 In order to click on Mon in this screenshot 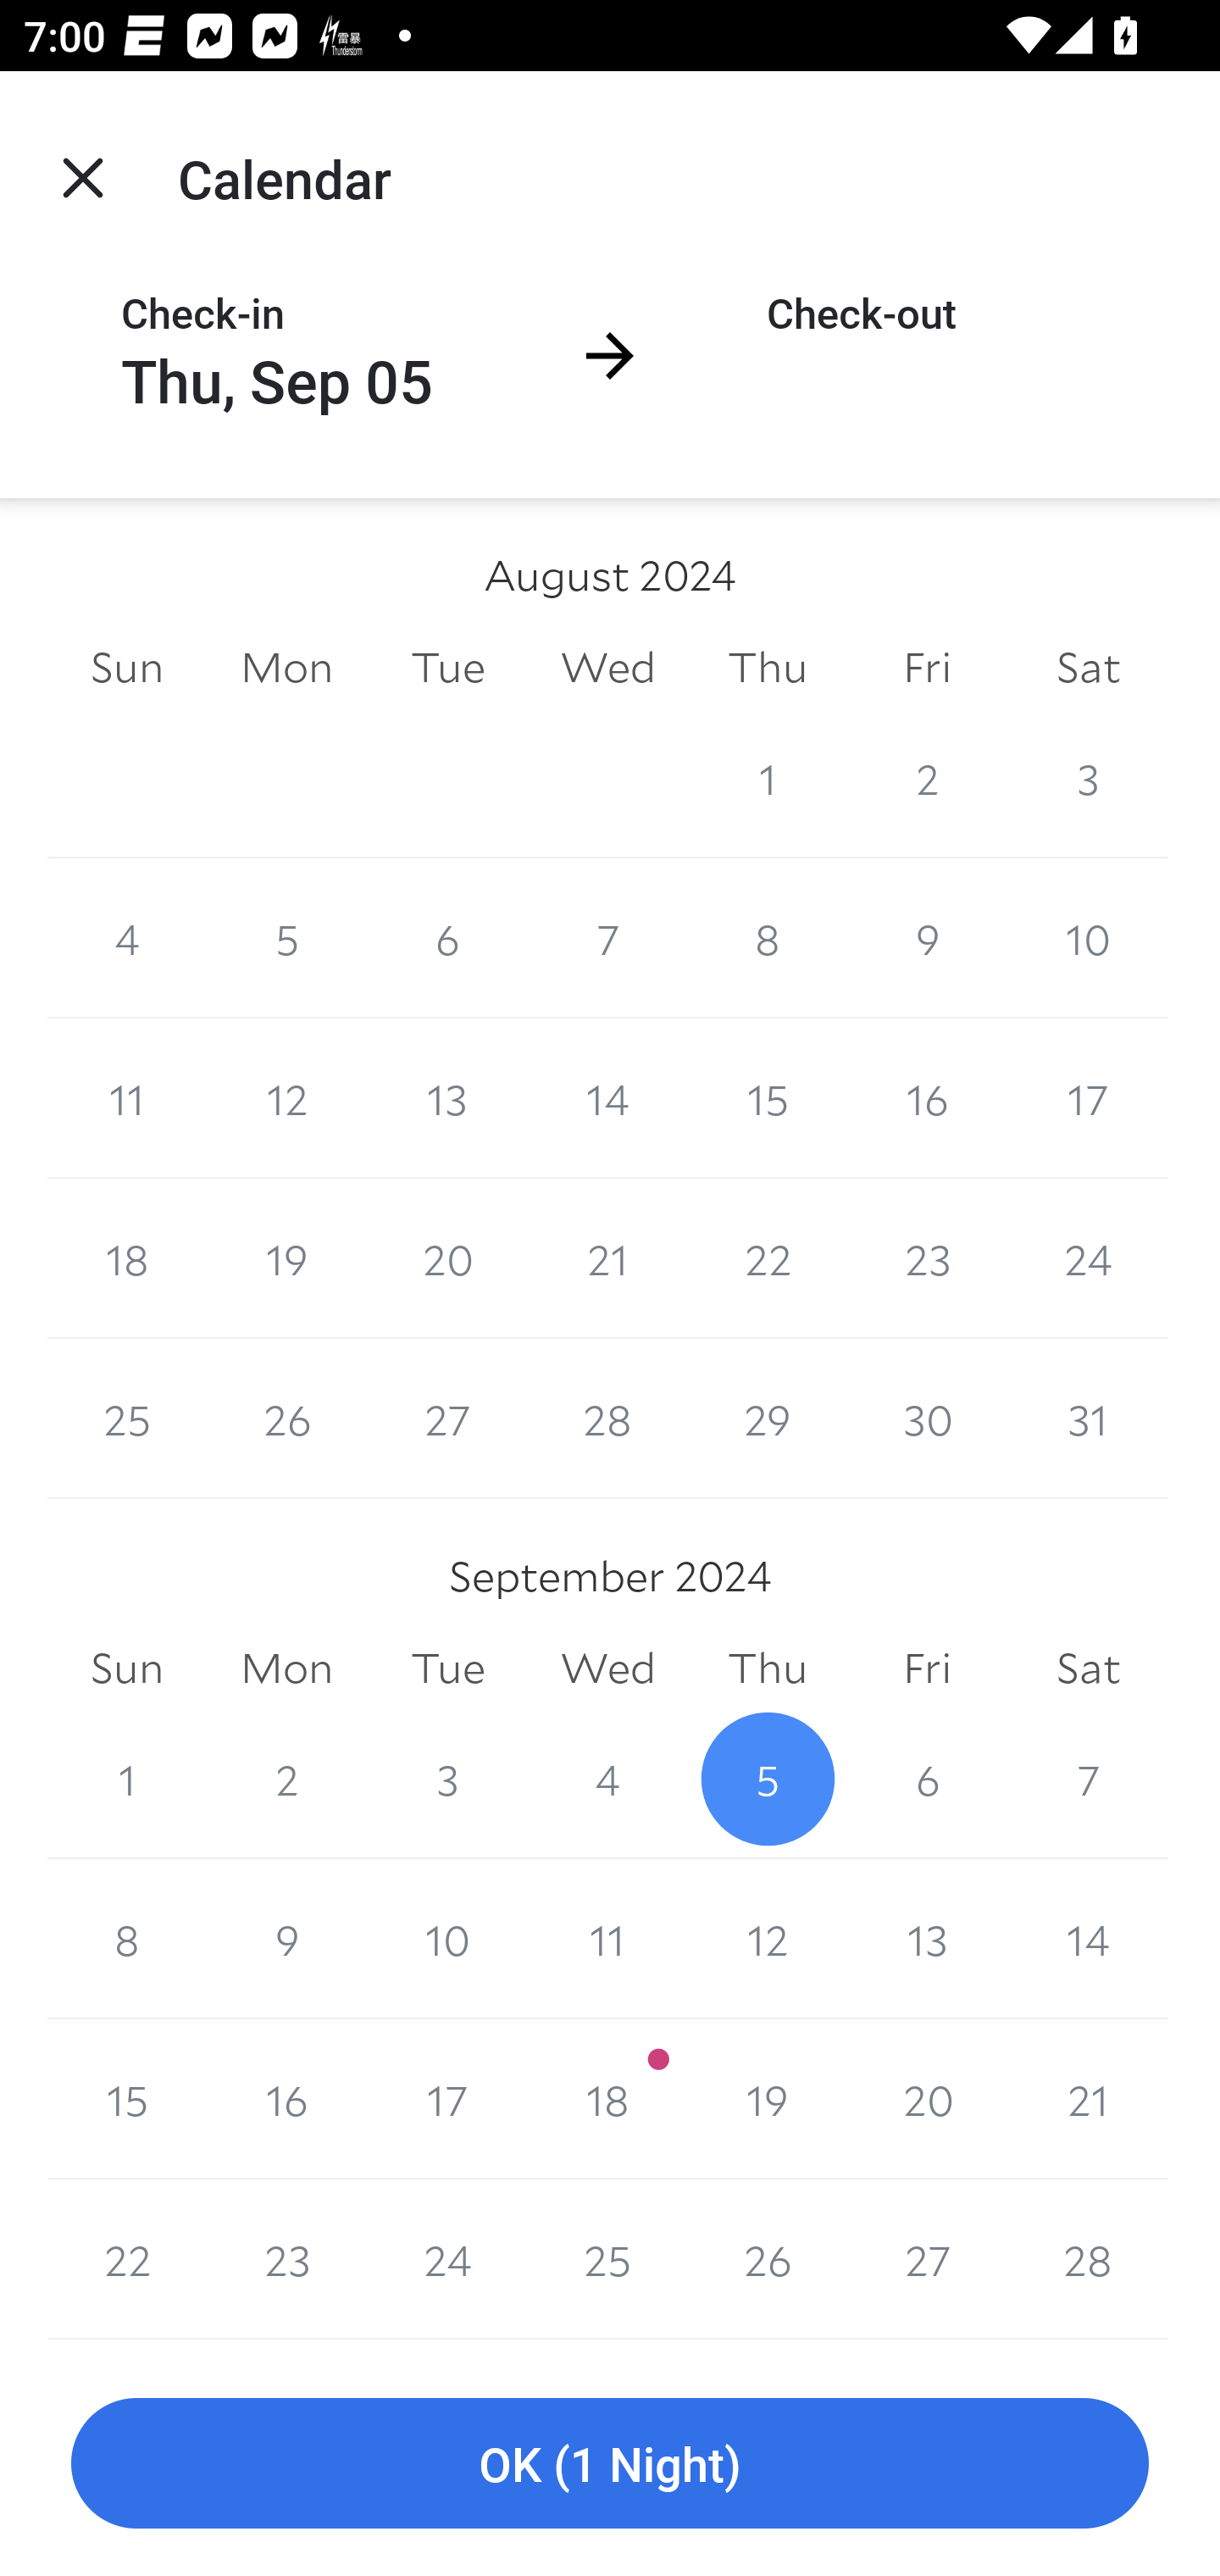, I will do `click(286, 666)`.